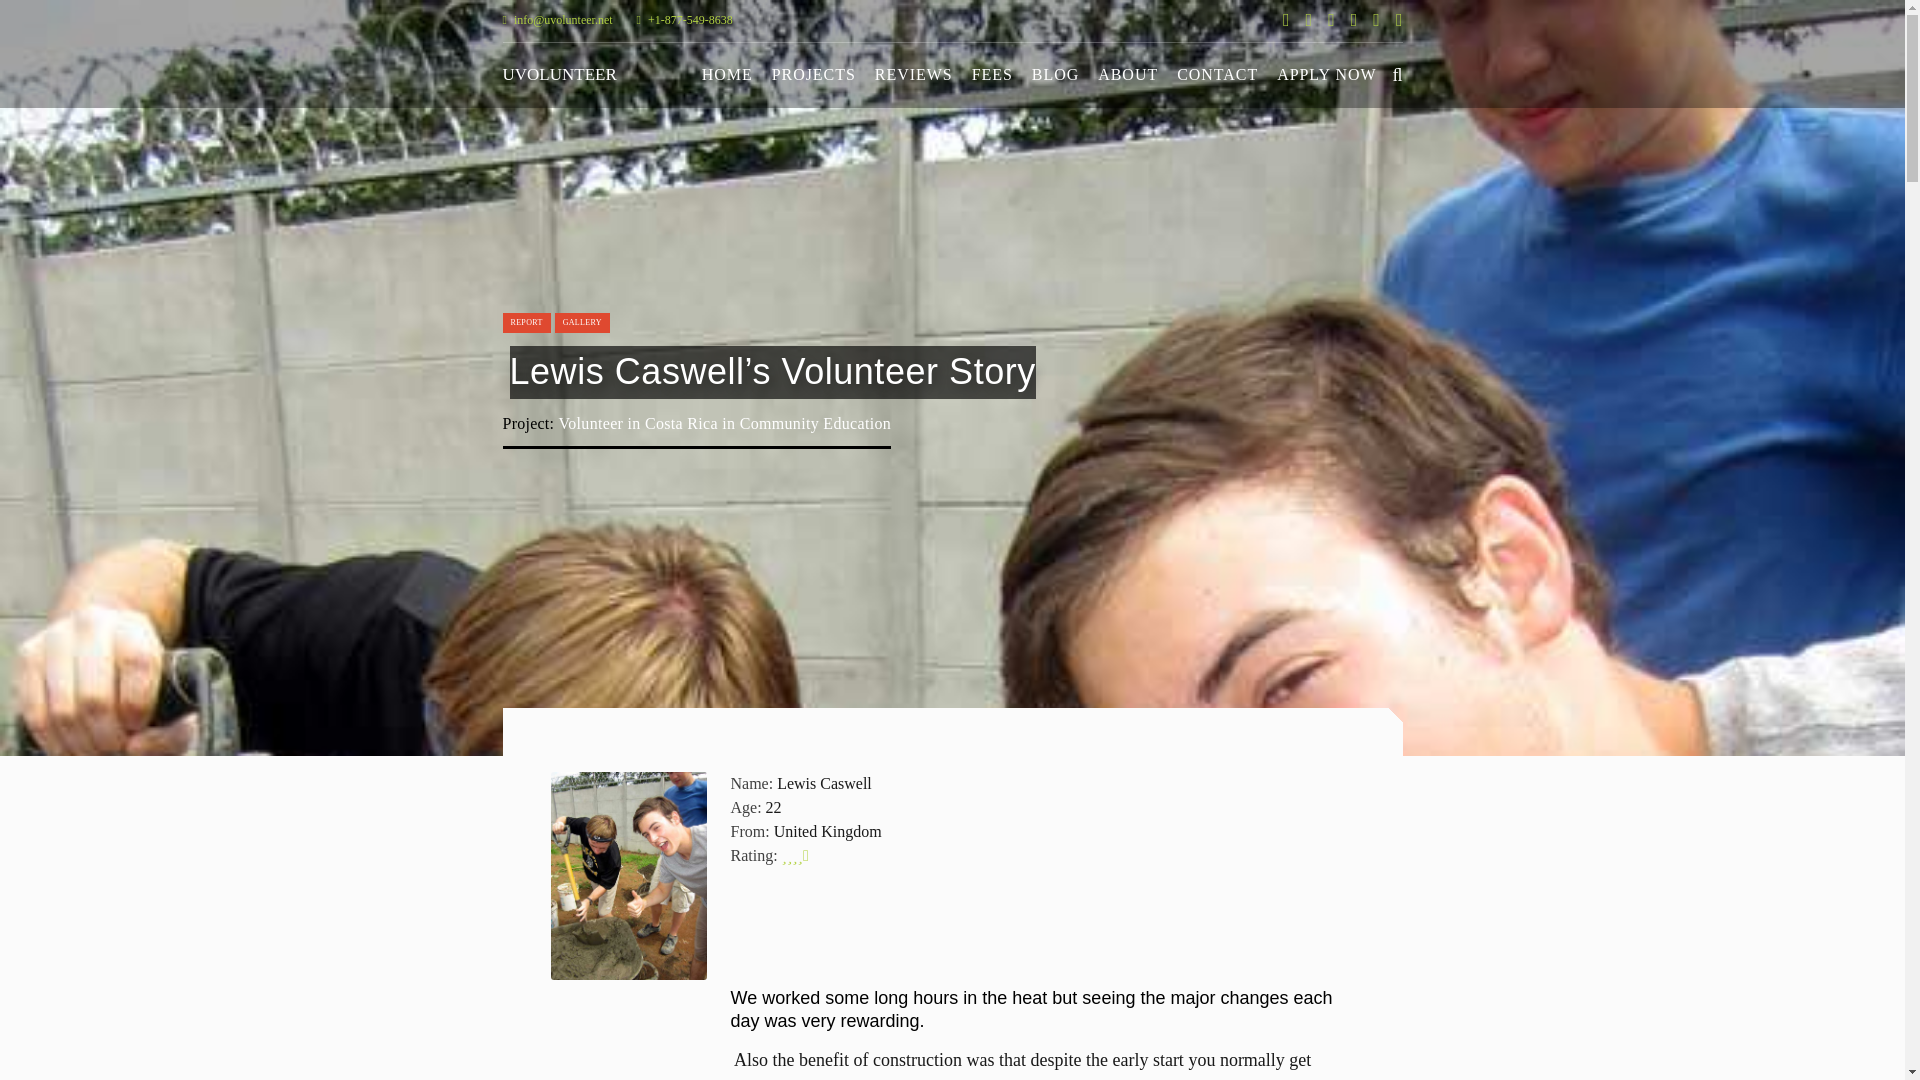  Describe the element at coordinates (1054, 74) in the screenshot. I see `BLOG` at that location.